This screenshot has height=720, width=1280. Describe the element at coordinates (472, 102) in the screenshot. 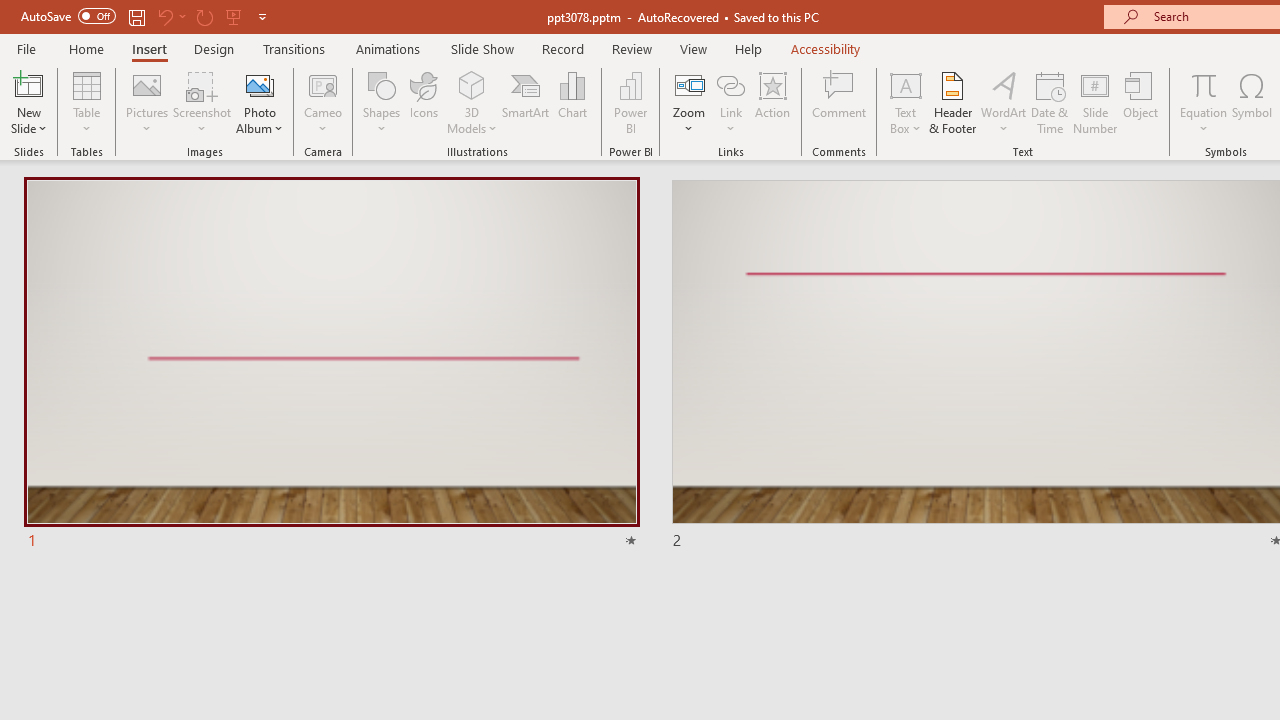

I see `3D Models` at that location.